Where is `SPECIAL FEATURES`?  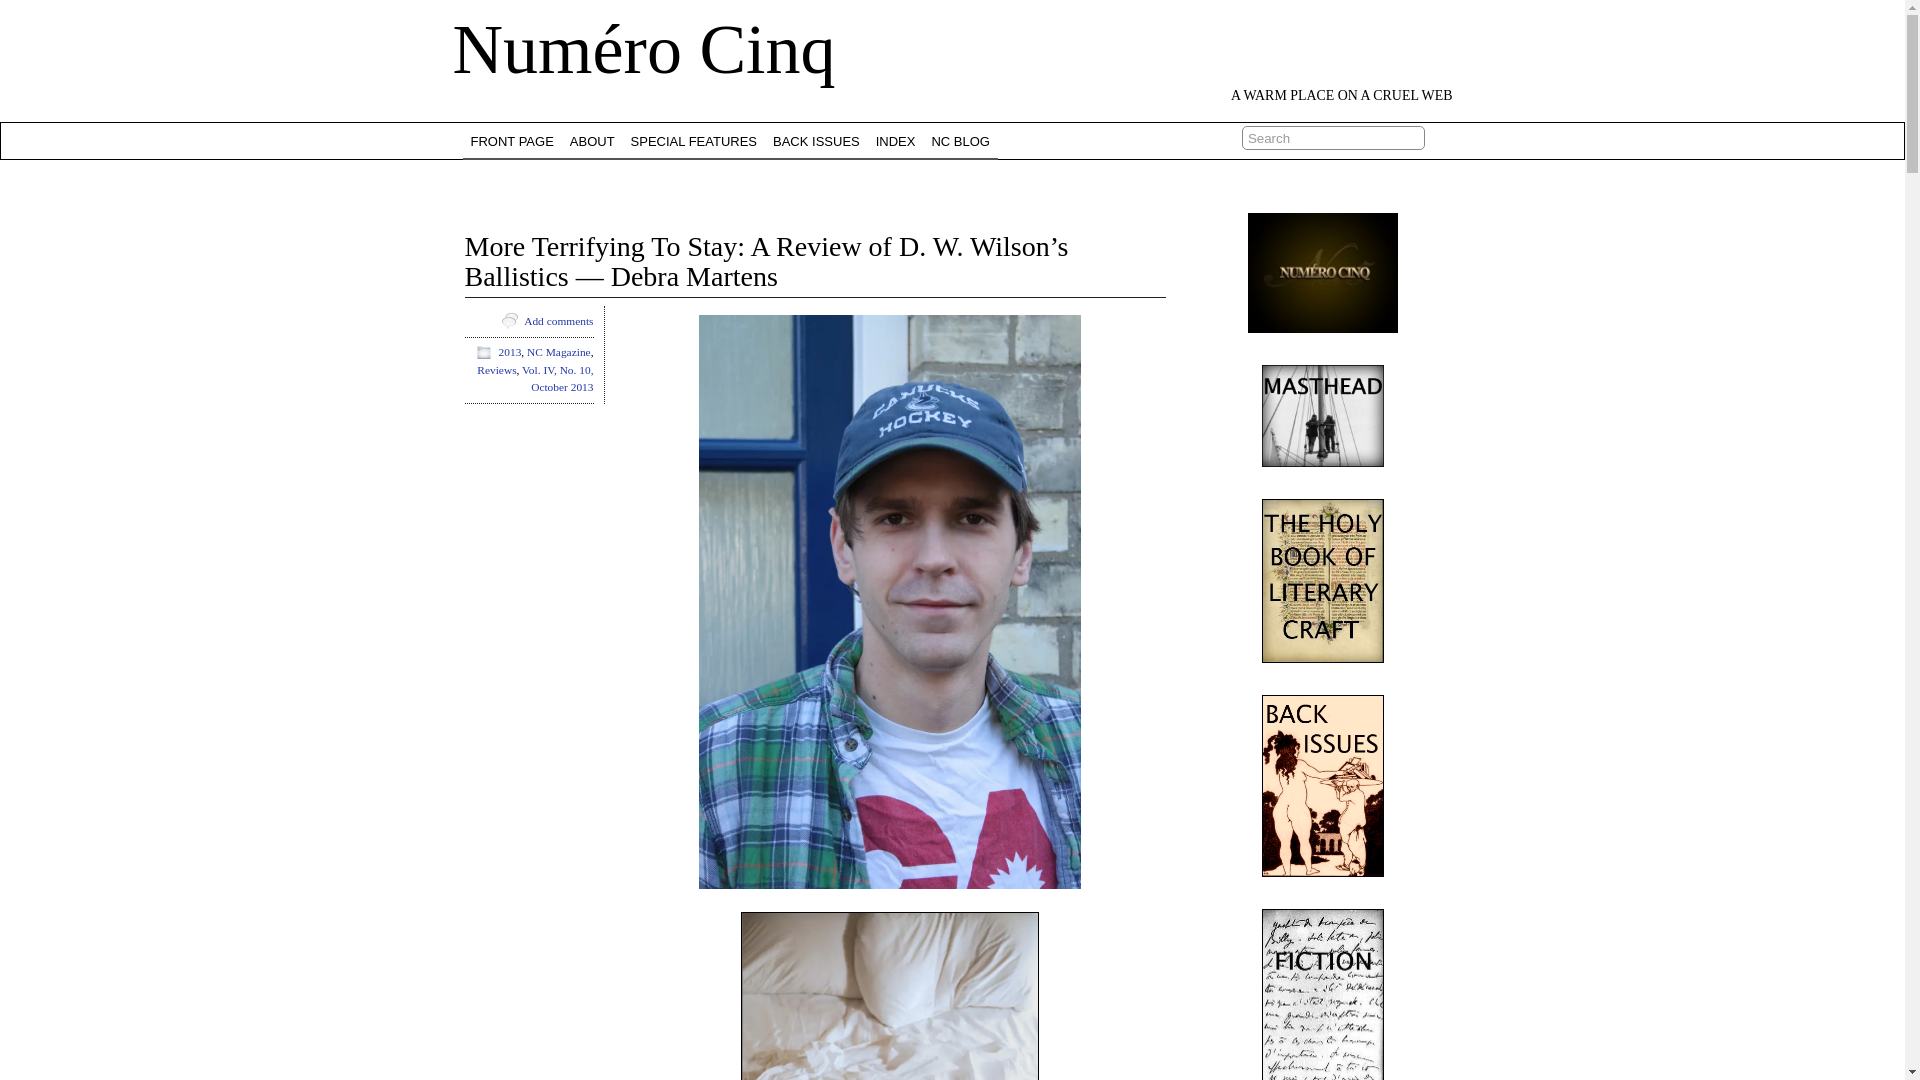
SPECIAL FEATURES is located at coordinates (693, 140).